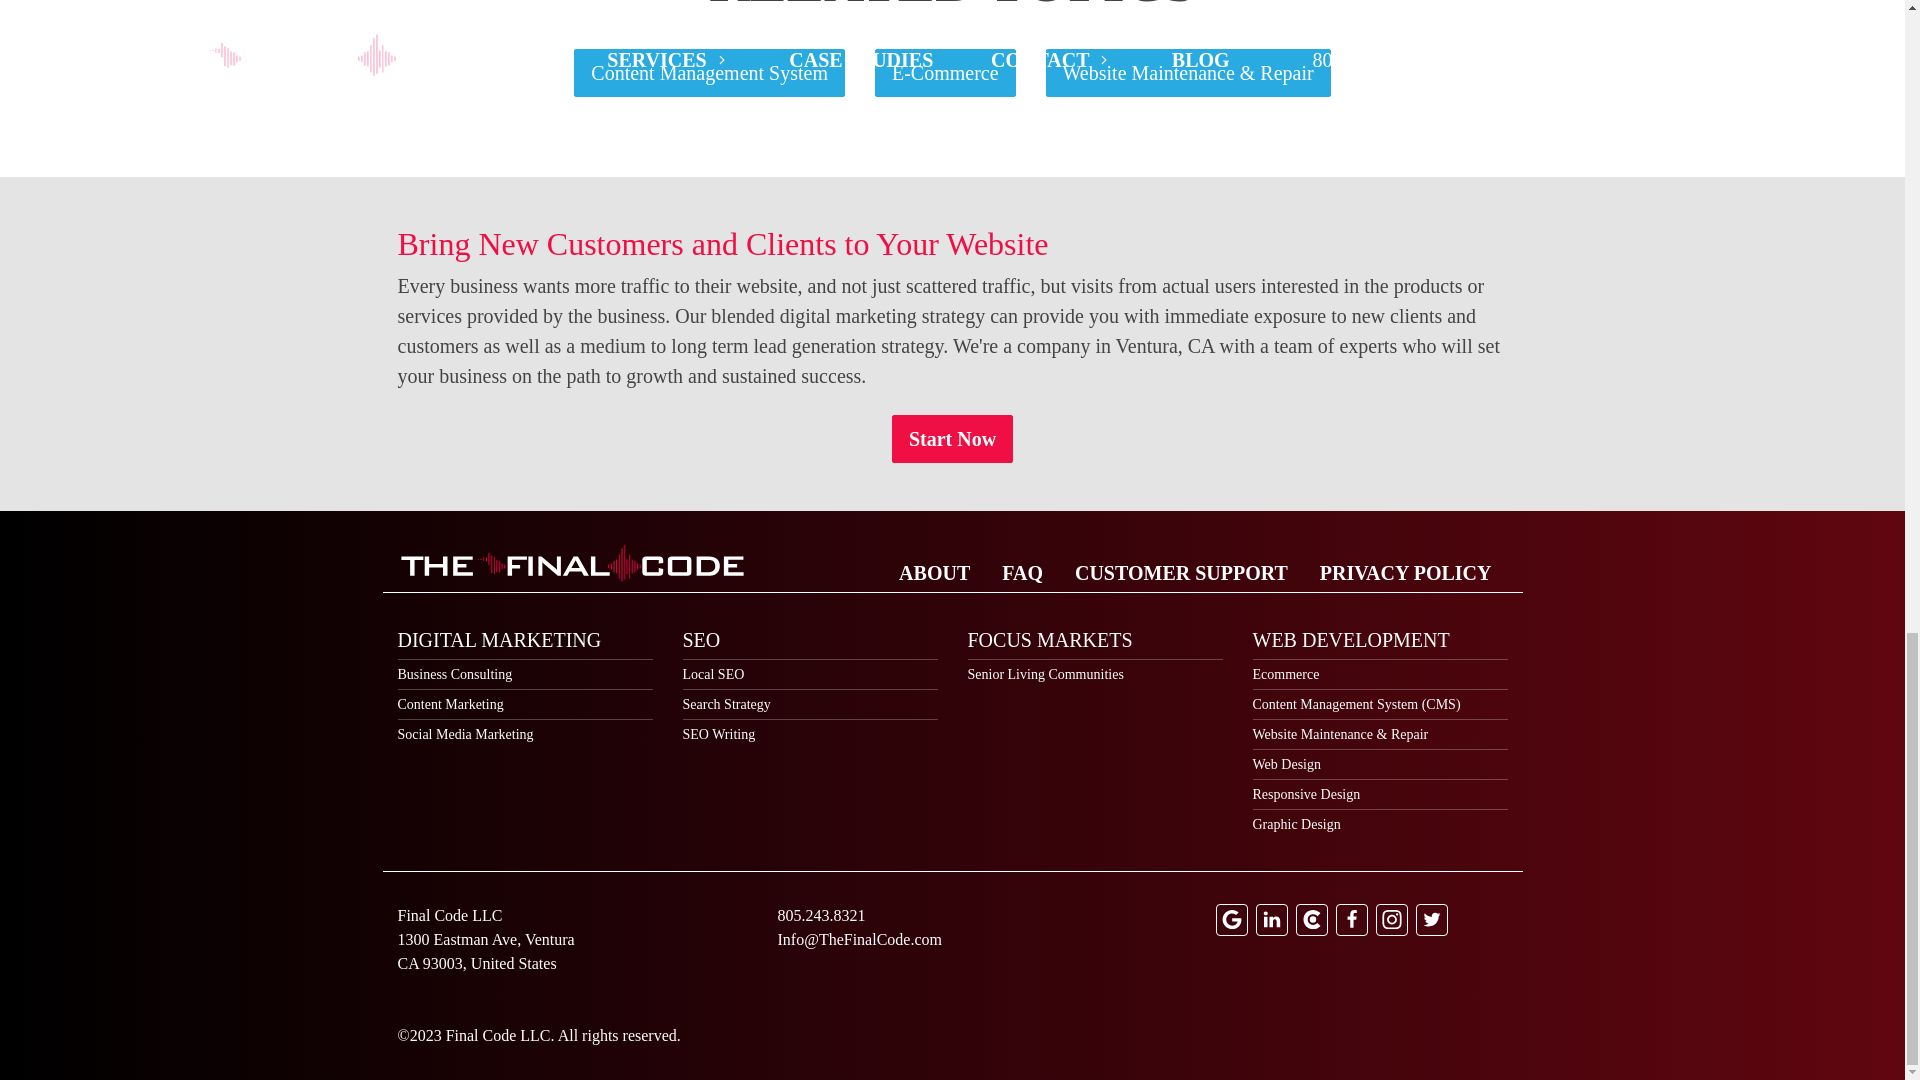 This screenshot has width=1920, height=1080. What do you see at coordinates (952, 438) in the screenshot?
I see `Become a client` at bounding box center [952, 438].